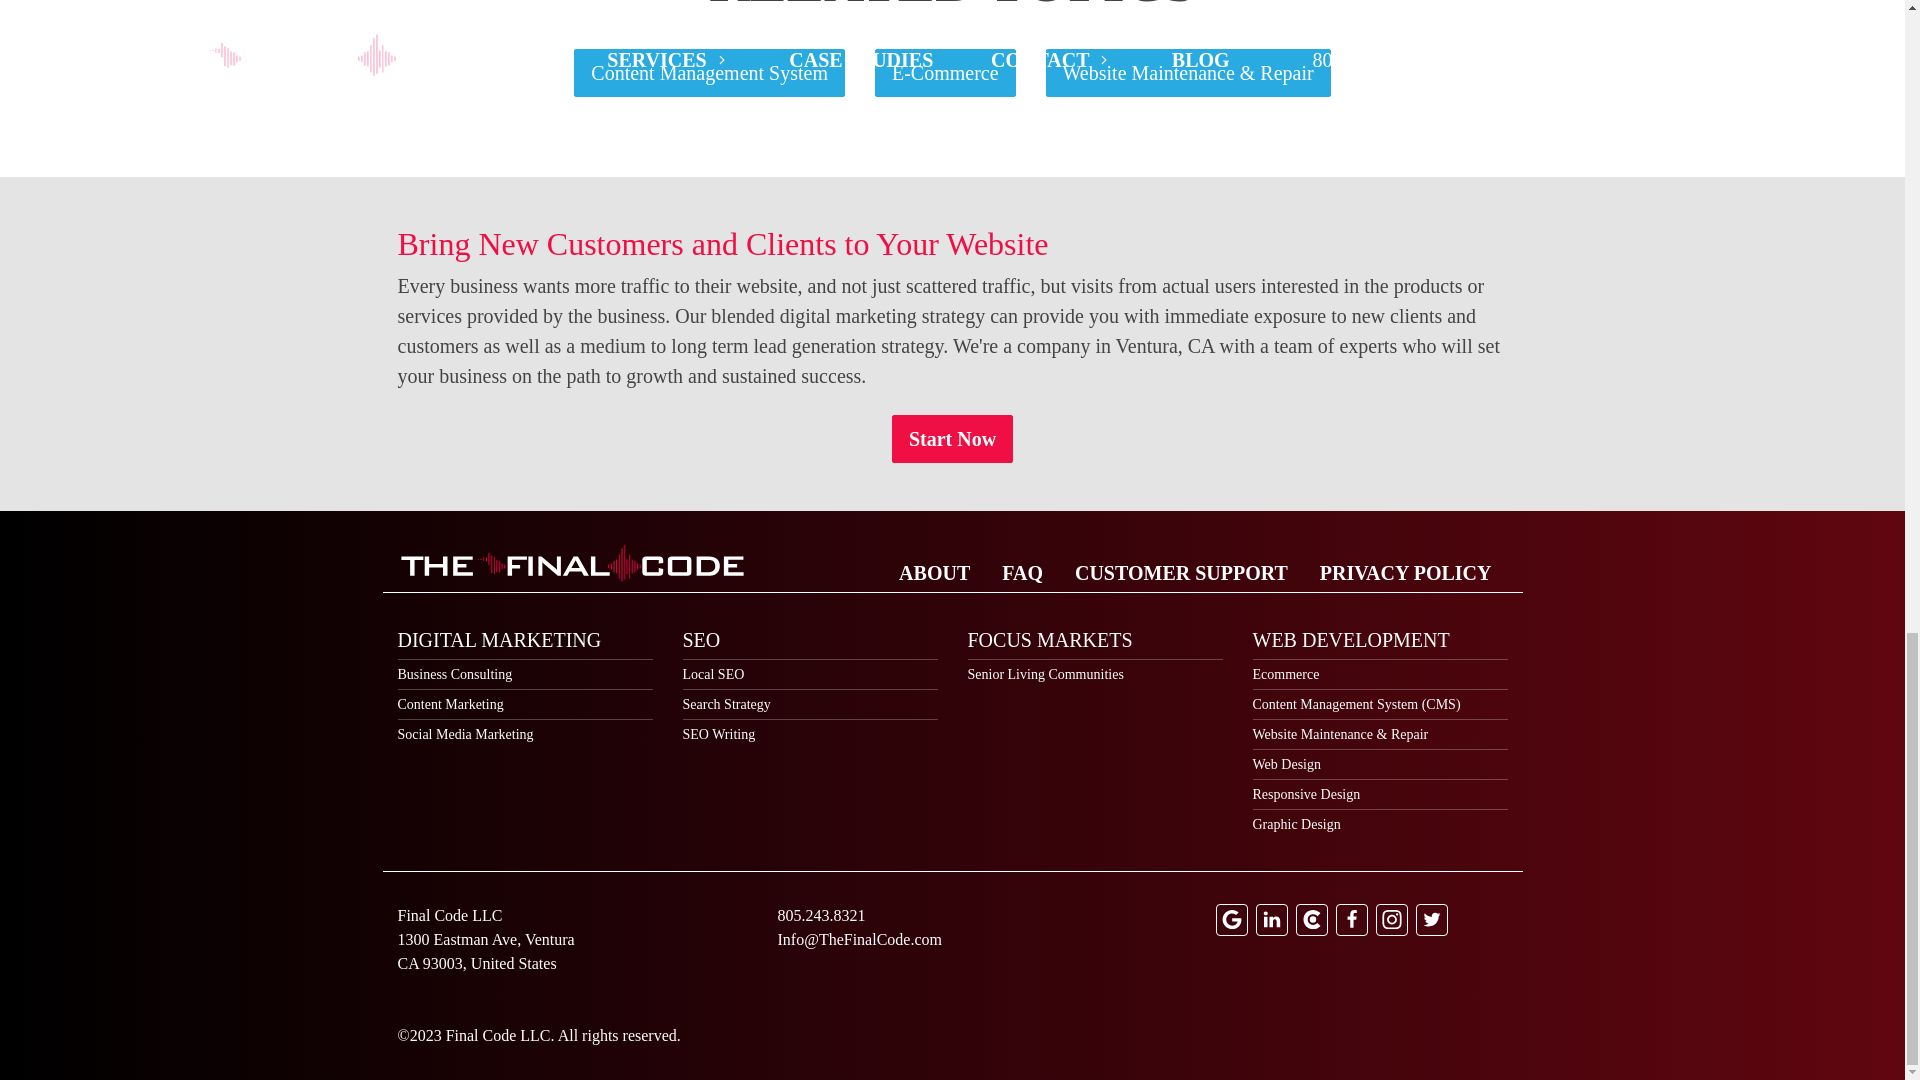 This screenshot has width=1920, height=1080. What do you see at coordinates (952, 438) in the screenshot?
I see `Become a client` at bounding box center [952, 438].